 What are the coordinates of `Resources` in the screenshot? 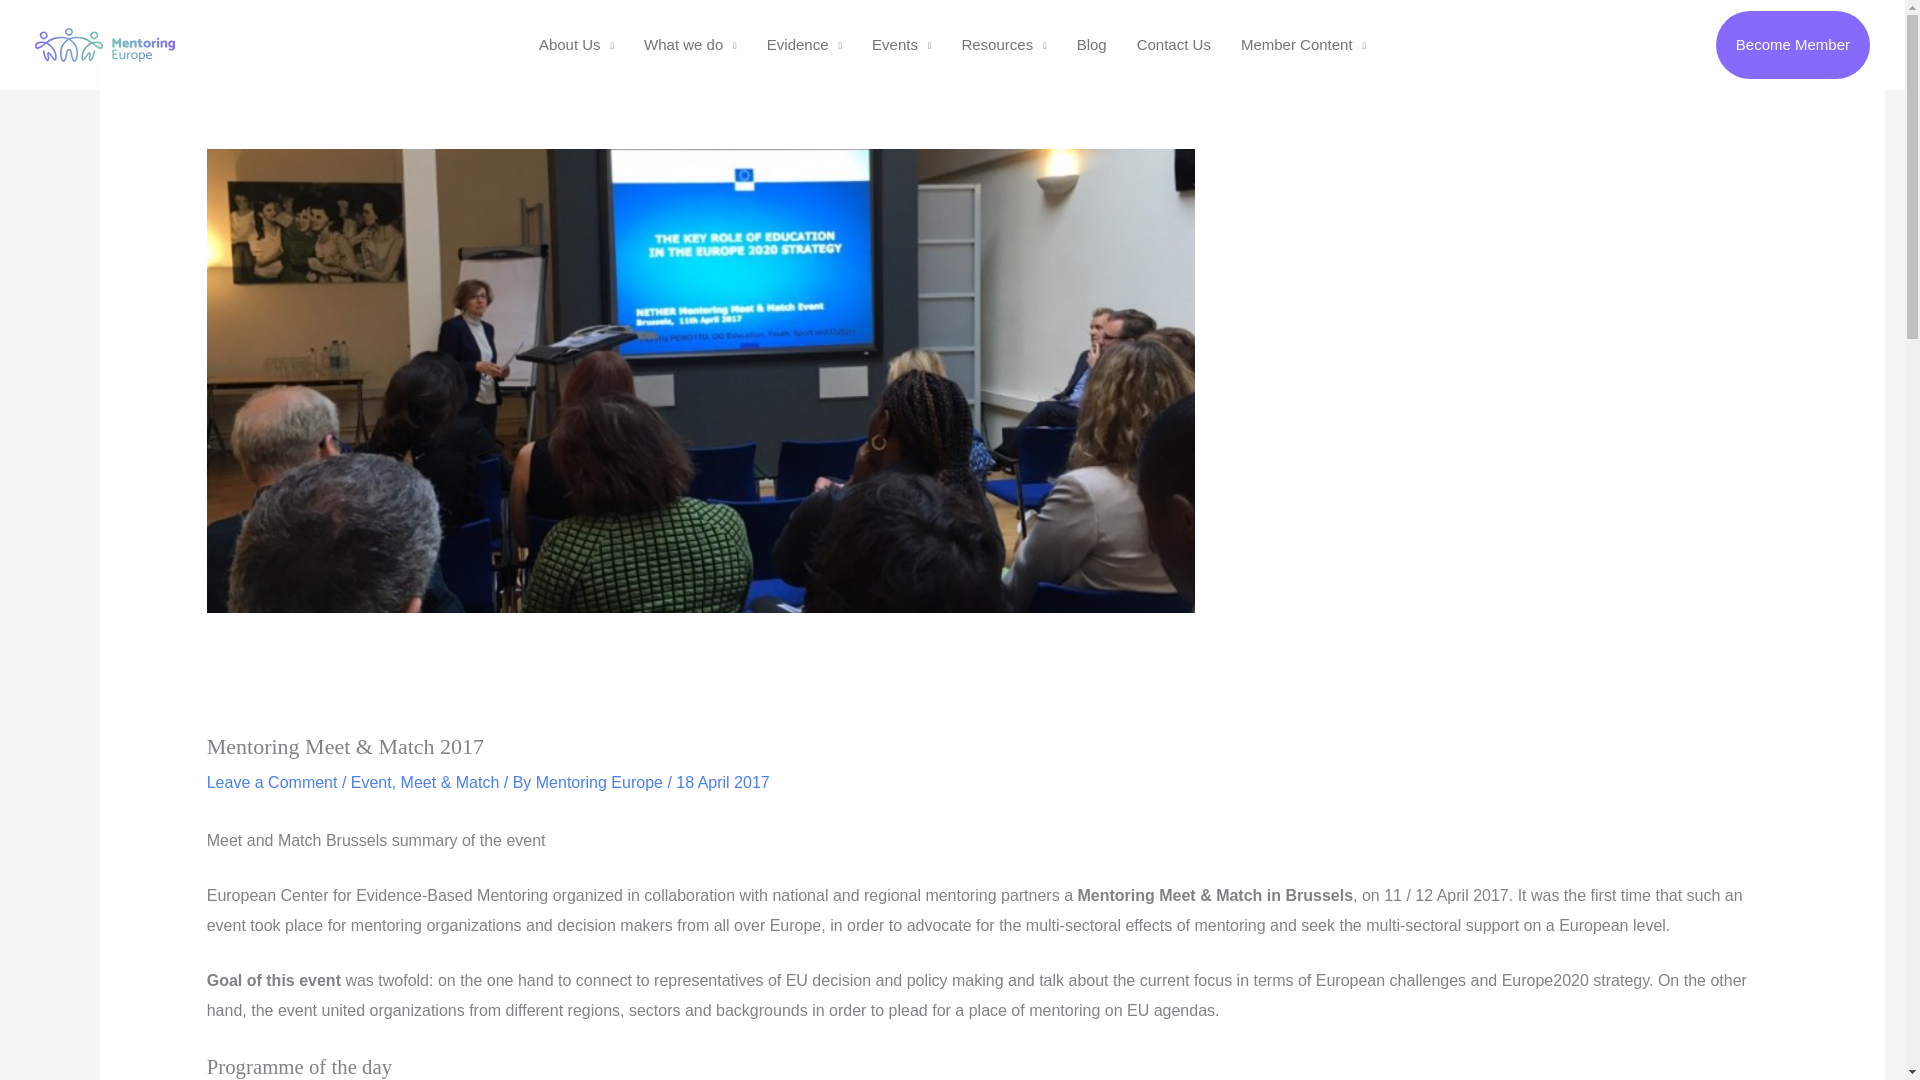 It's located at (1004, 44).